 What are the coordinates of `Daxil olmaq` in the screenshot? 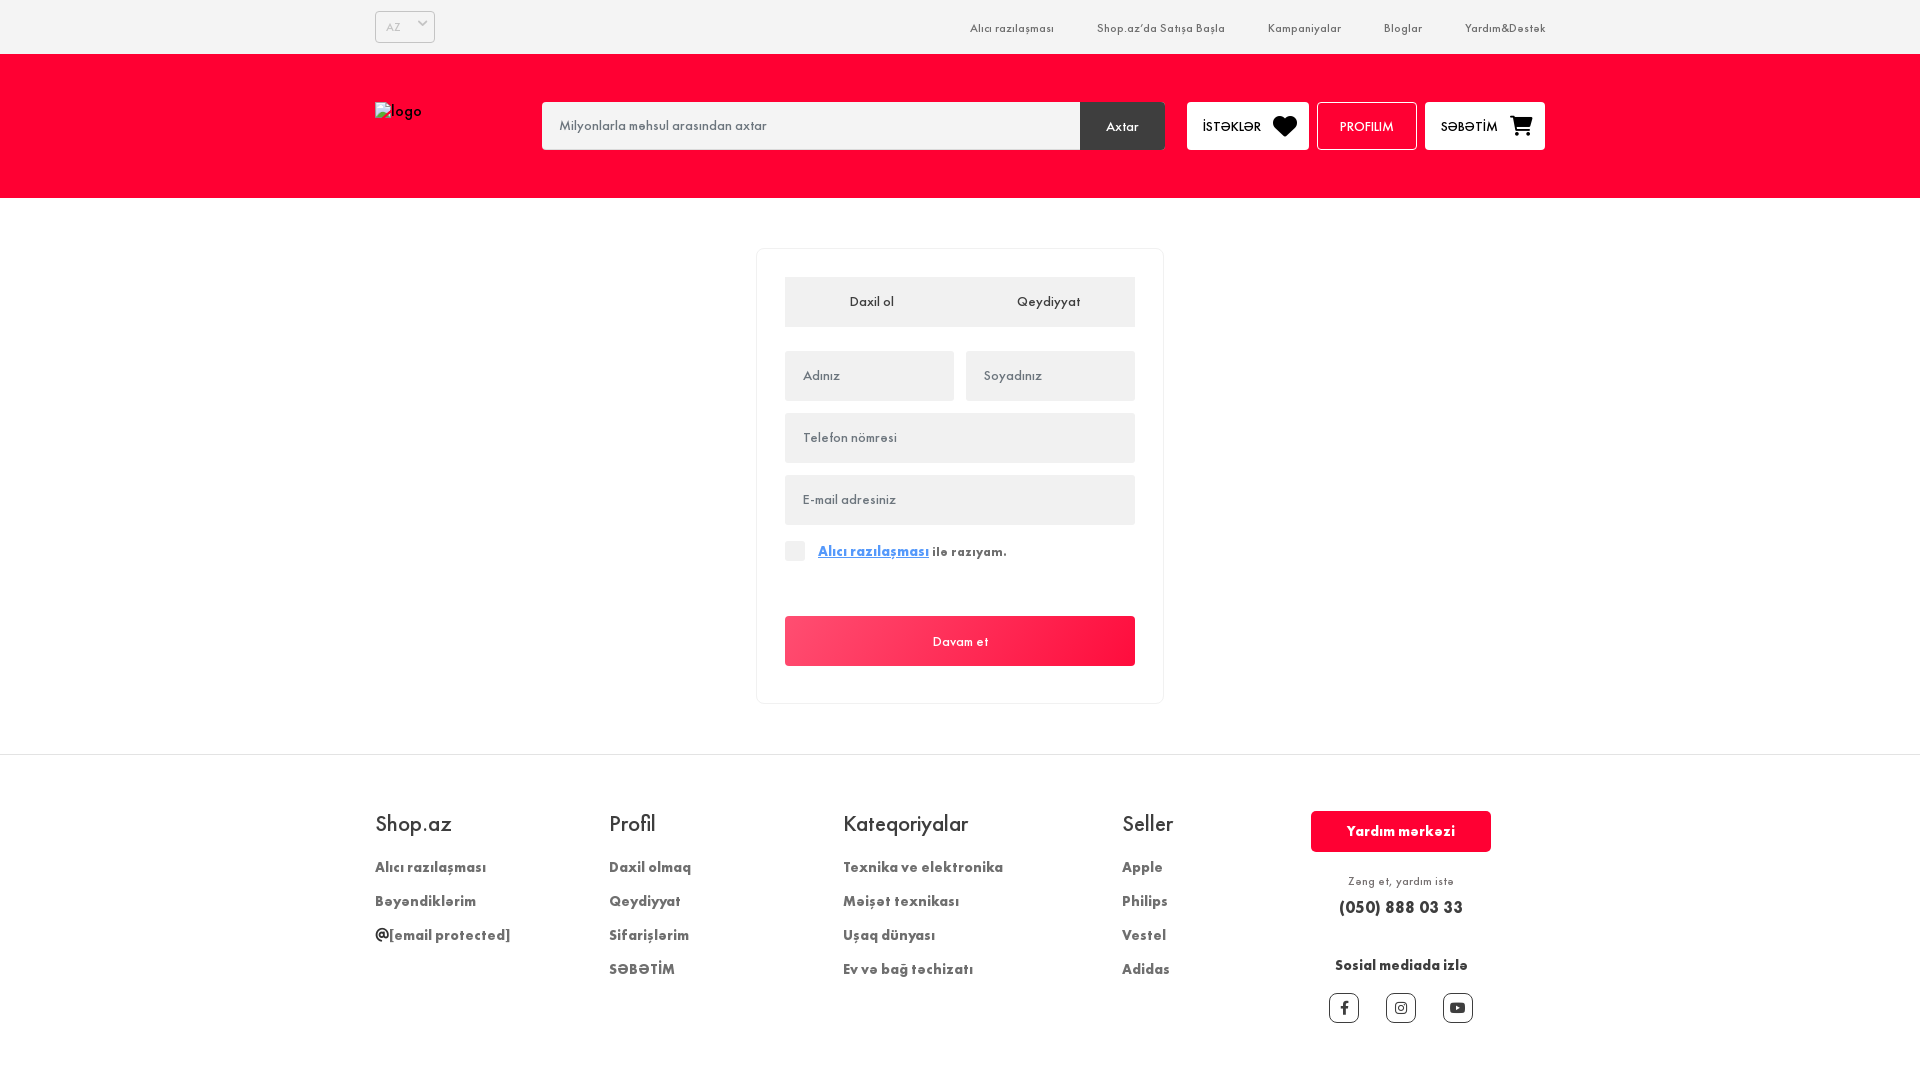 It's located at (650, 867).